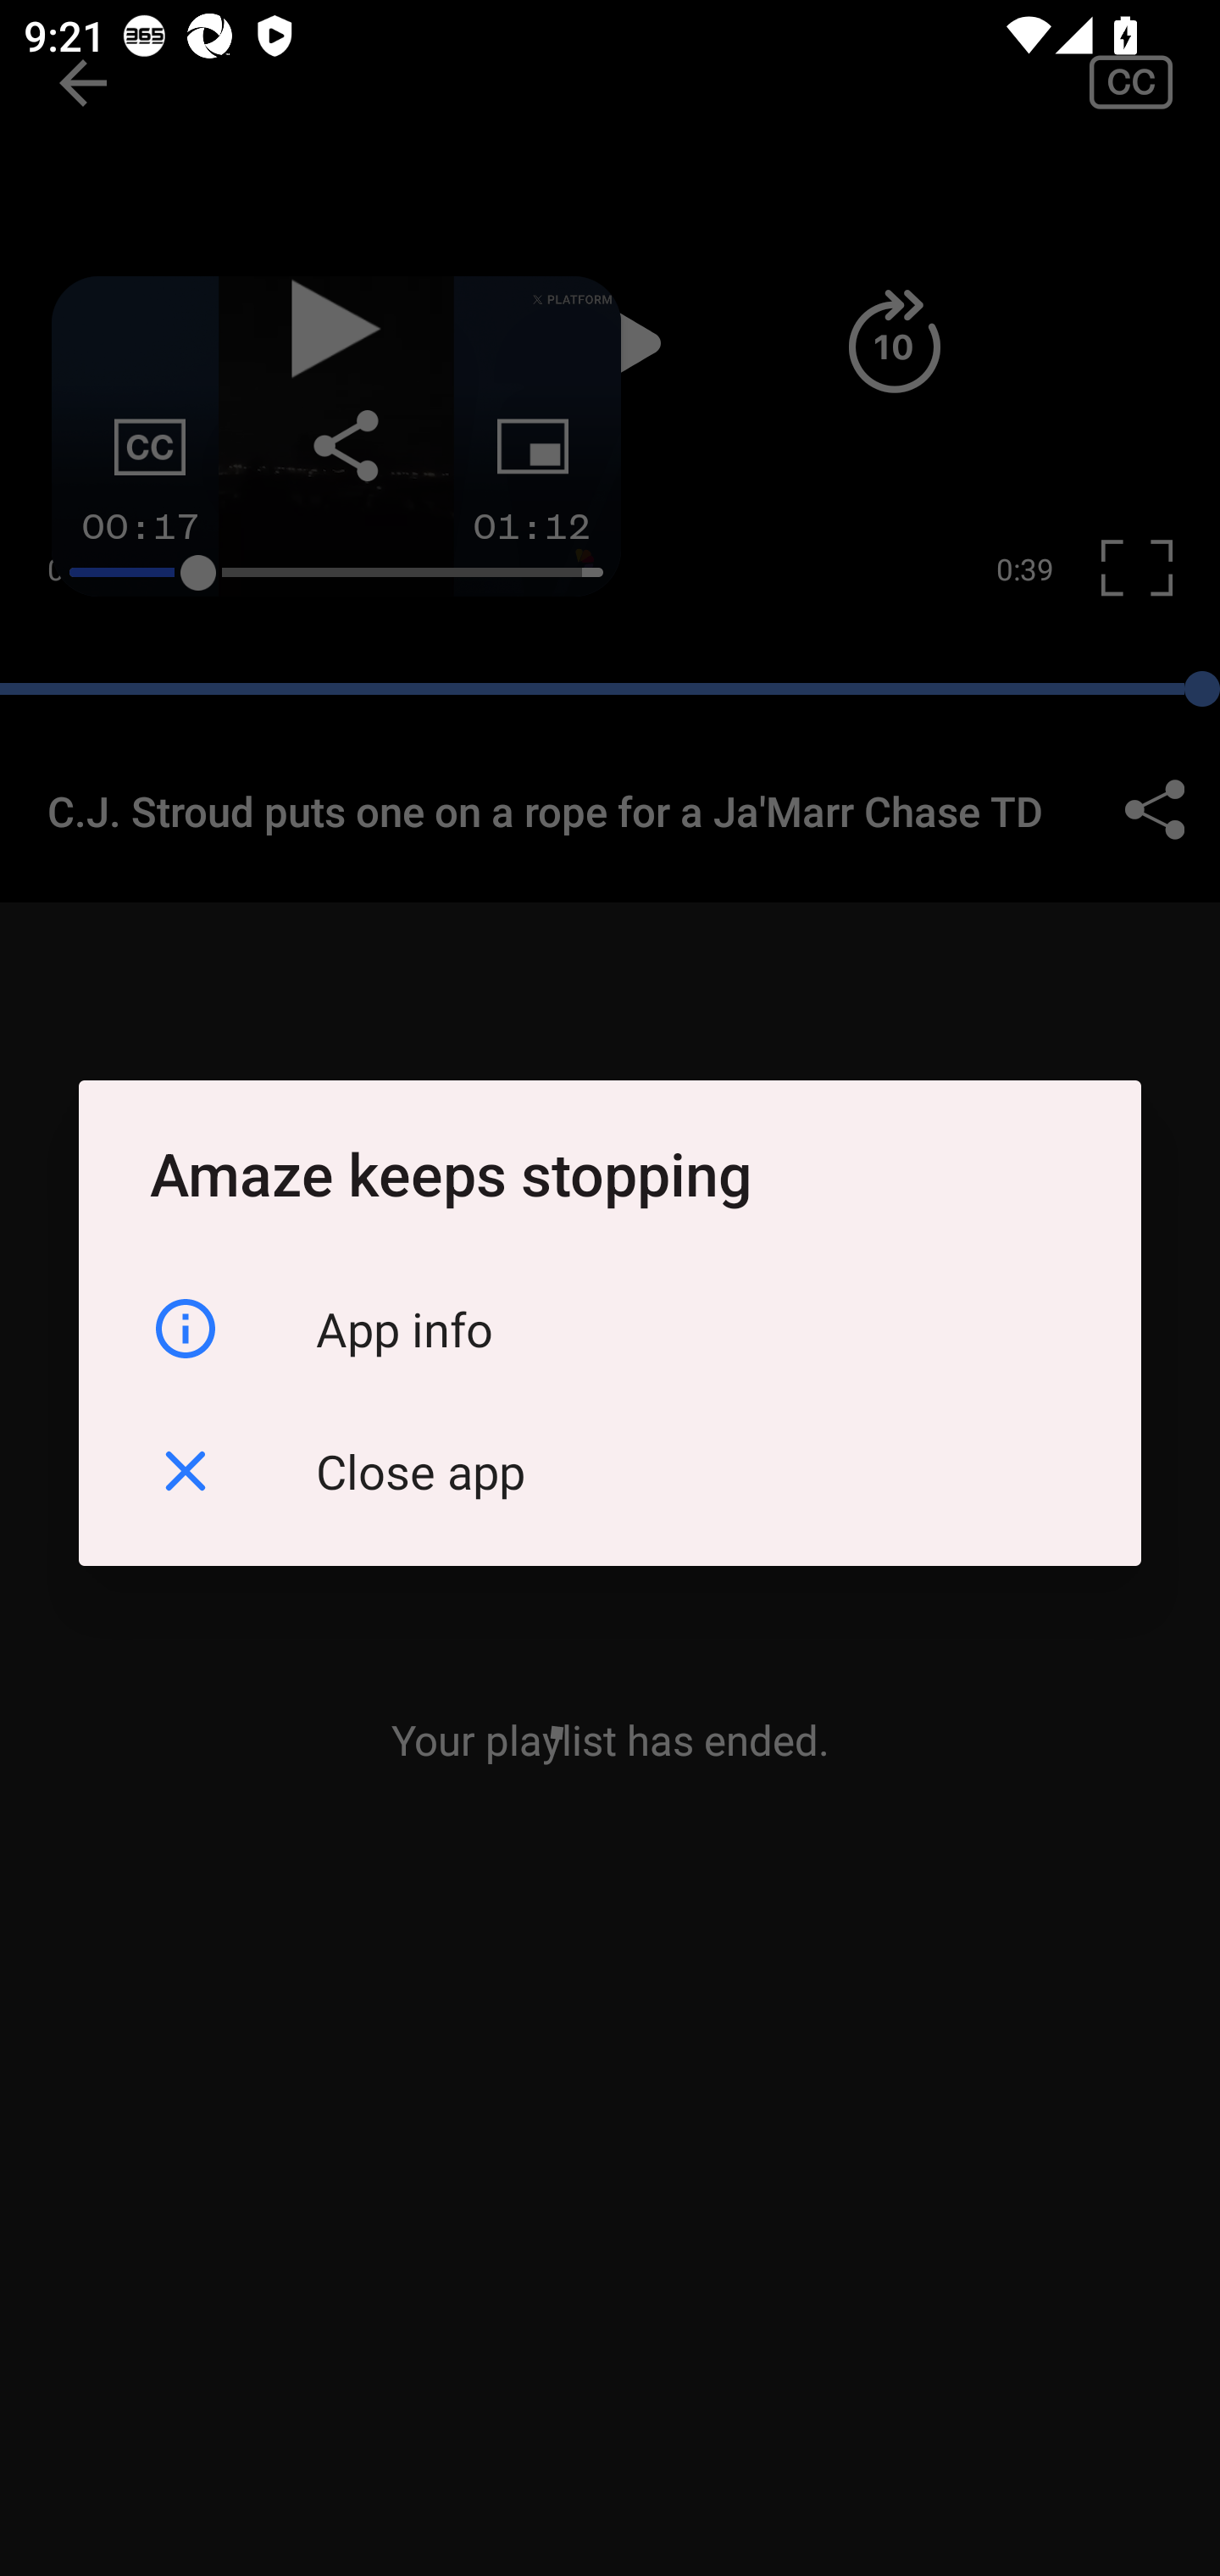 This screenshot has width=1220, height=2576. Describe the element at coordinates (610, 1470) in the screenshot. I see `Close app` at that location.